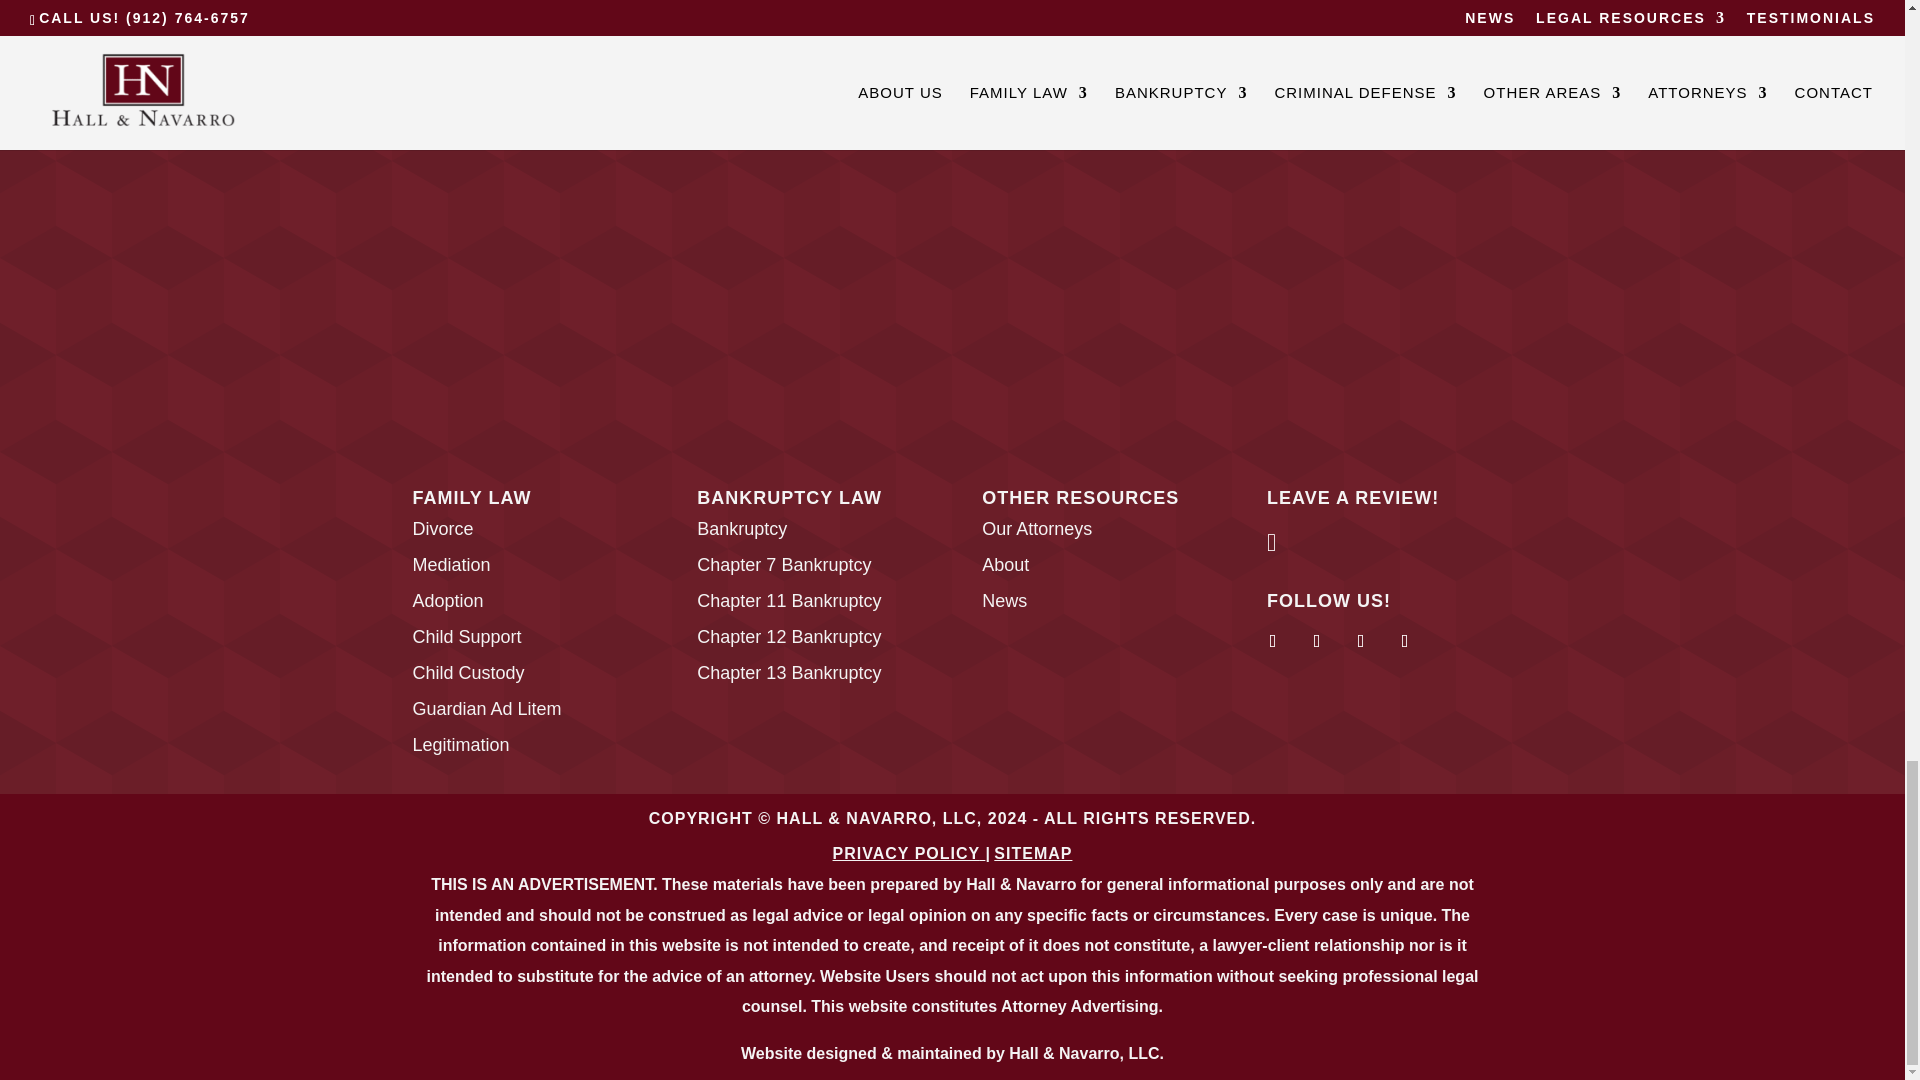 The image size is (1920, 1080). I want to click on Follow on Instagram, so click(1316, 640).